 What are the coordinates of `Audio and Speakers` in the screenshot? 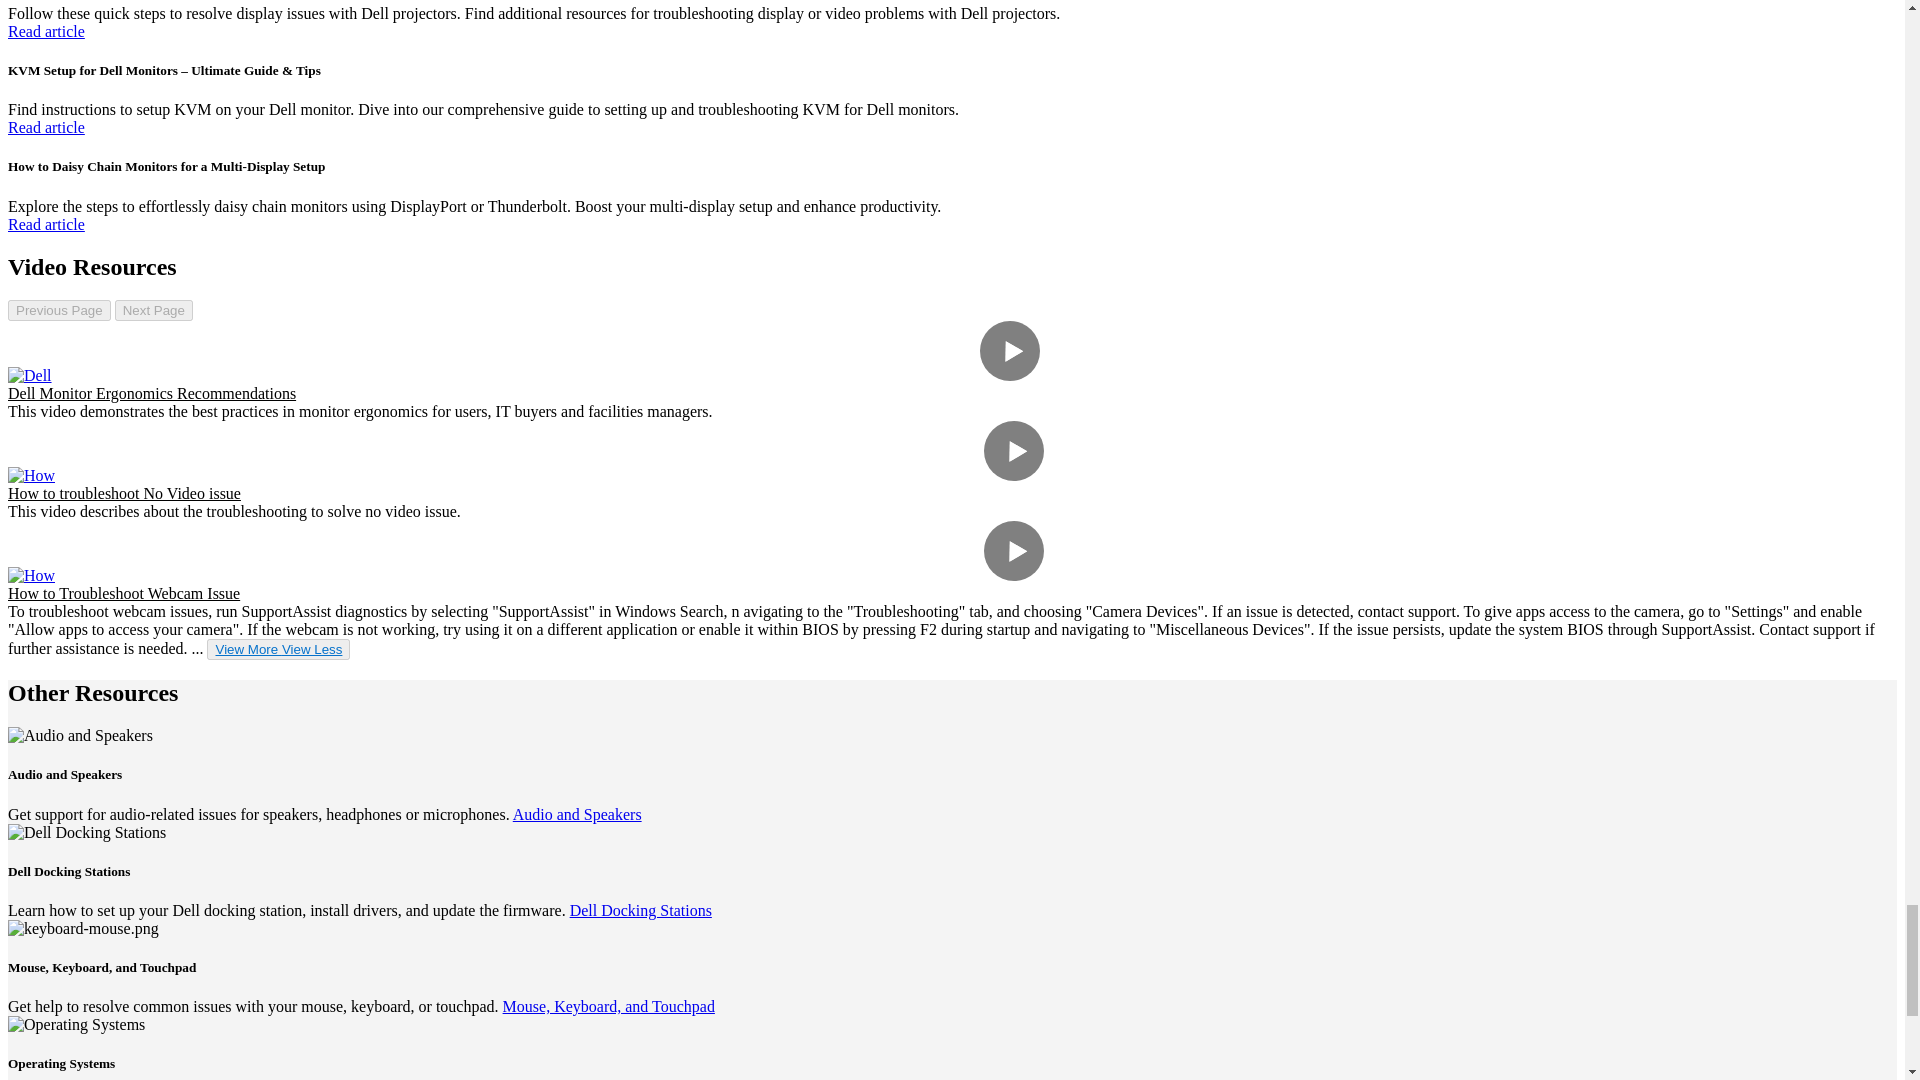 It's located at (576, 814).